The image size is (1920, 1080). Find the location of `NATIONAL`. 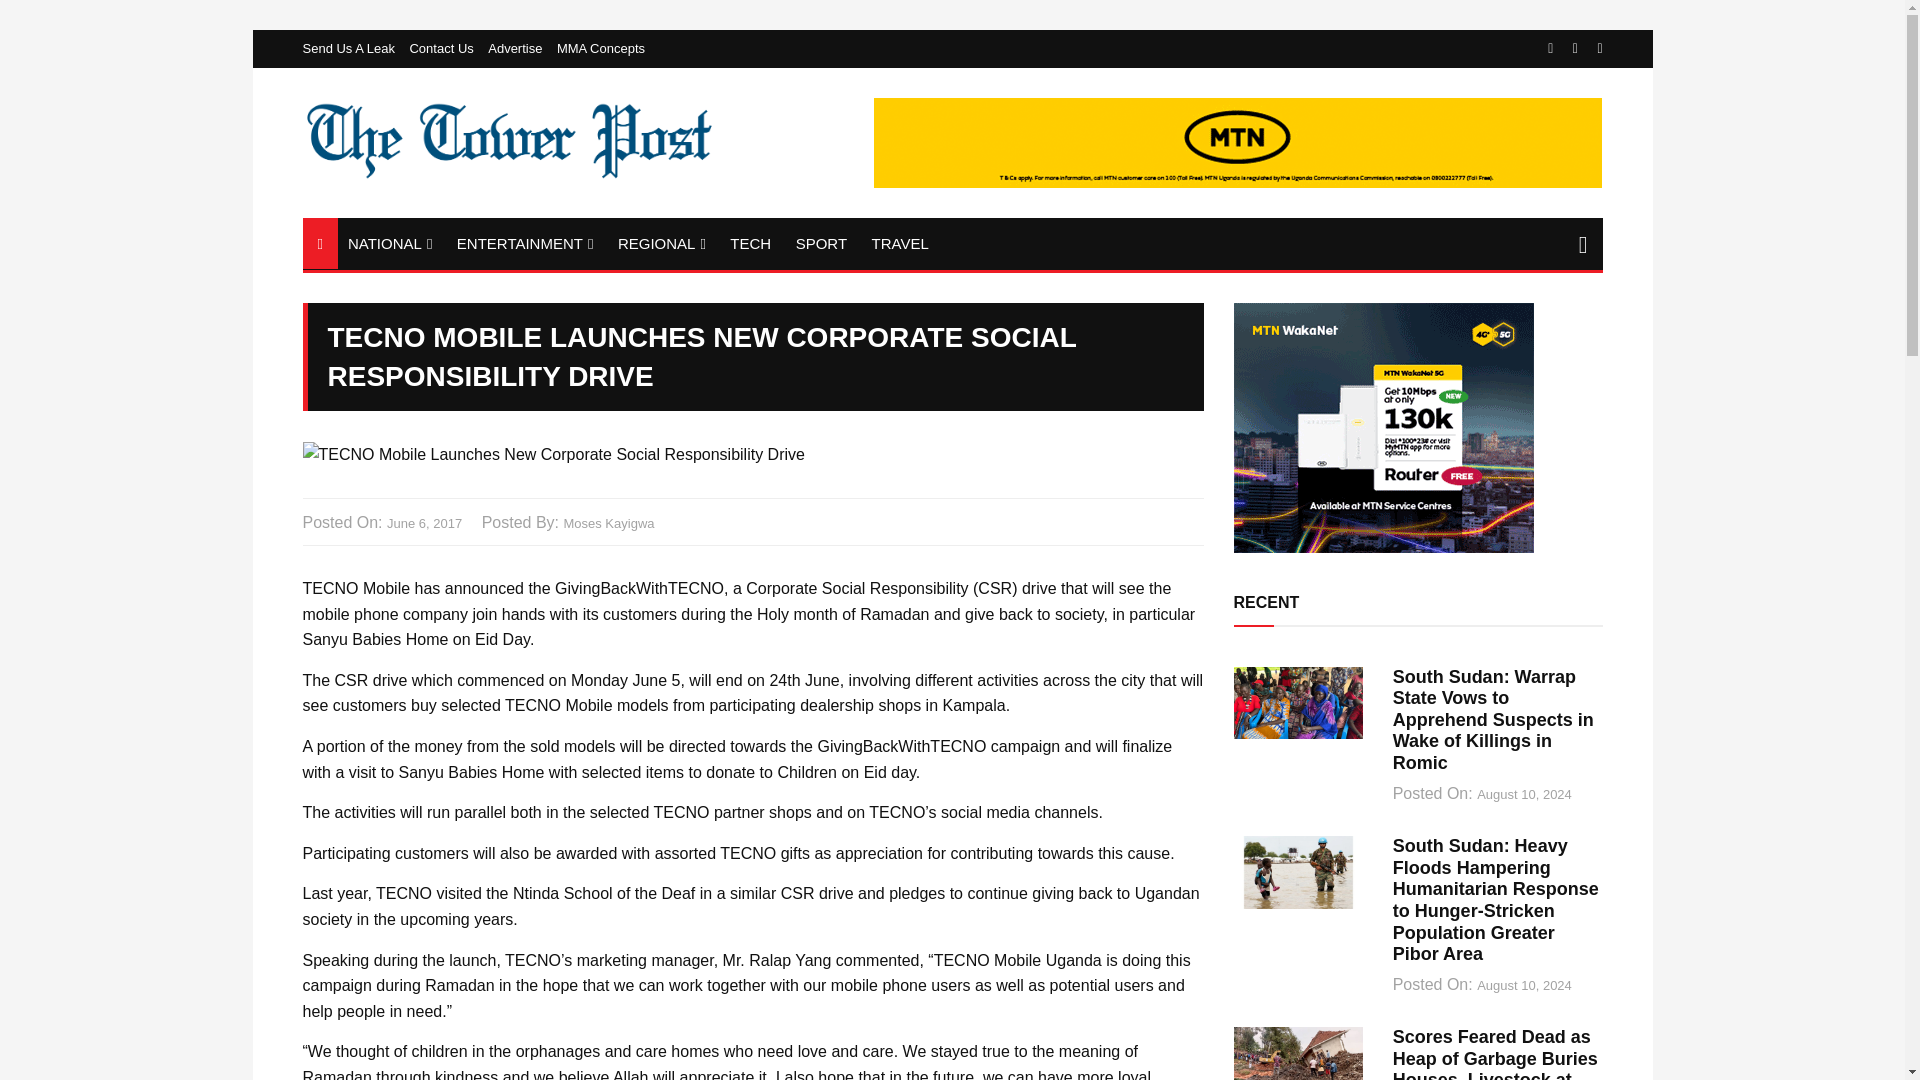

NATIONAL is located at coordinates (389, 244).